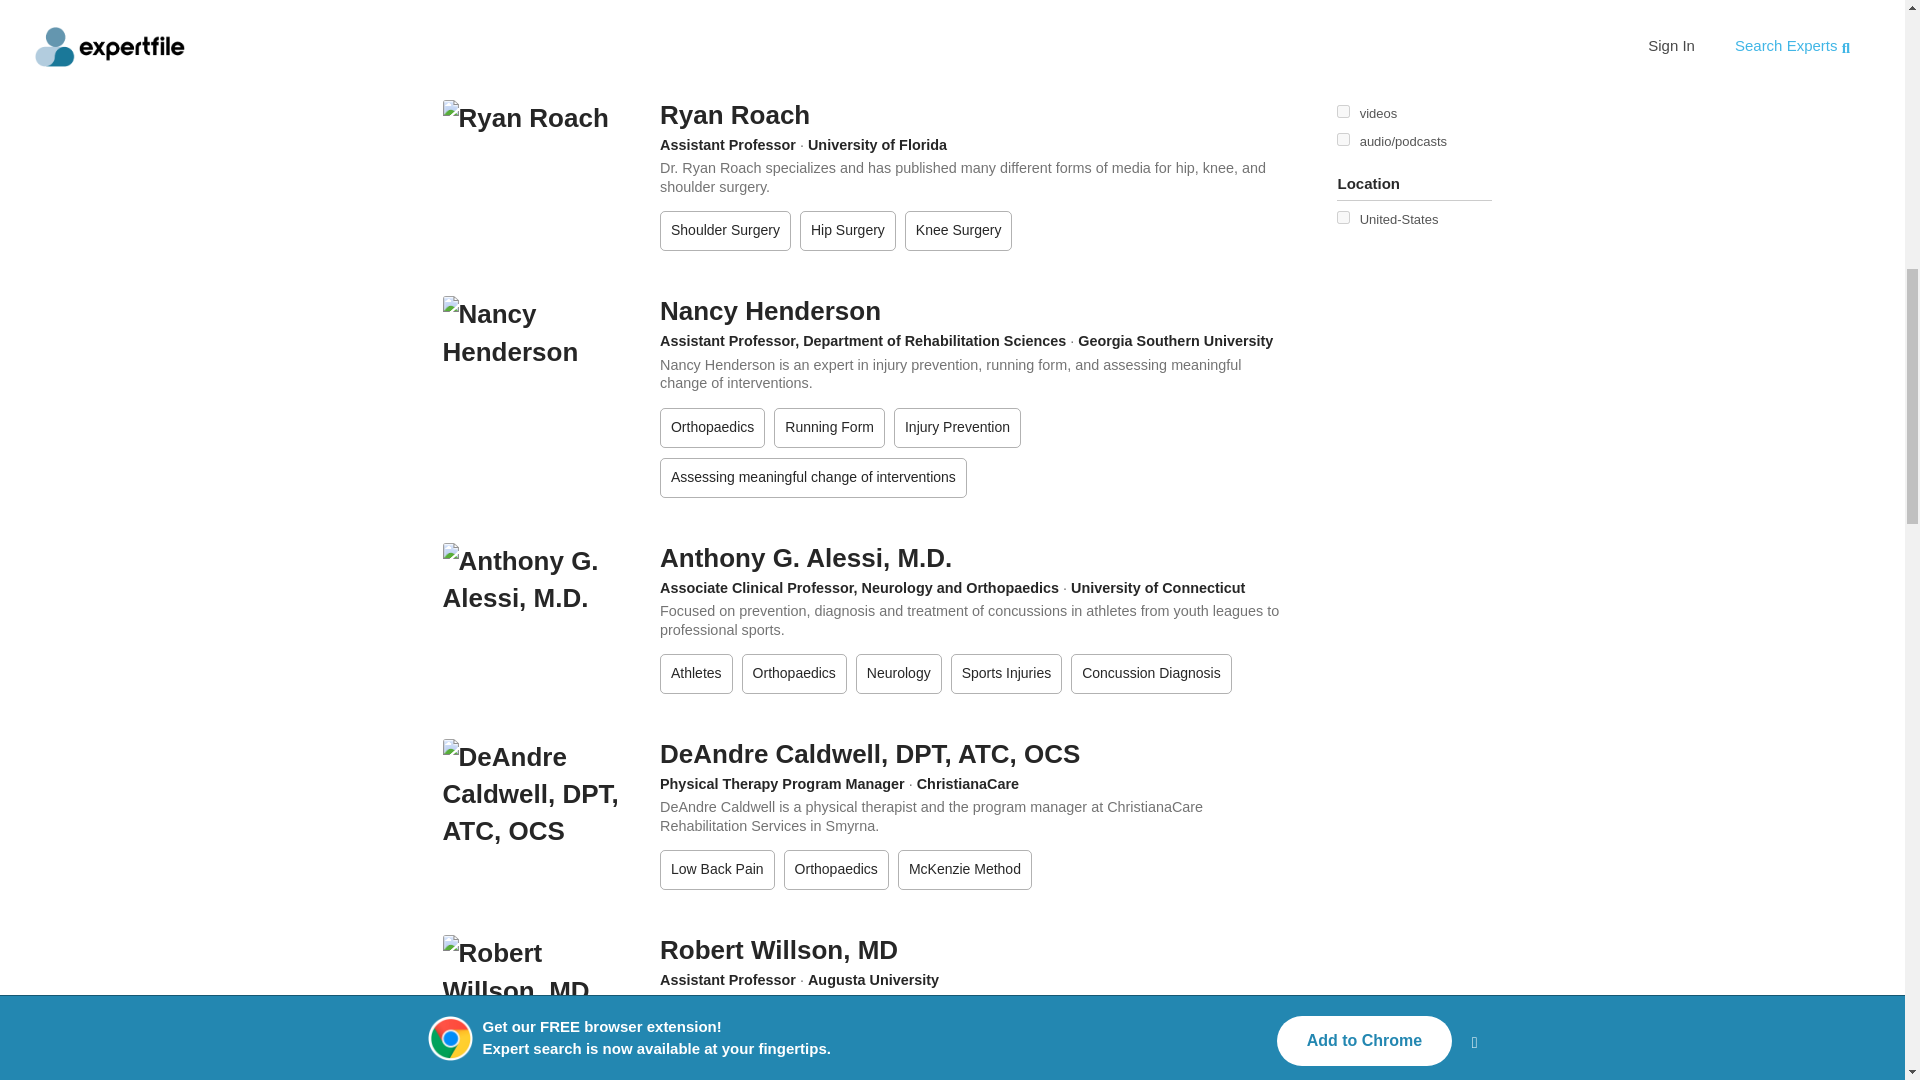 The width and height of the screenshot is (1920, 1080). Describe the element at coordinates (806, 558) in the screenshot. I see `Anthony G. Alessi, M.D.` at that location.